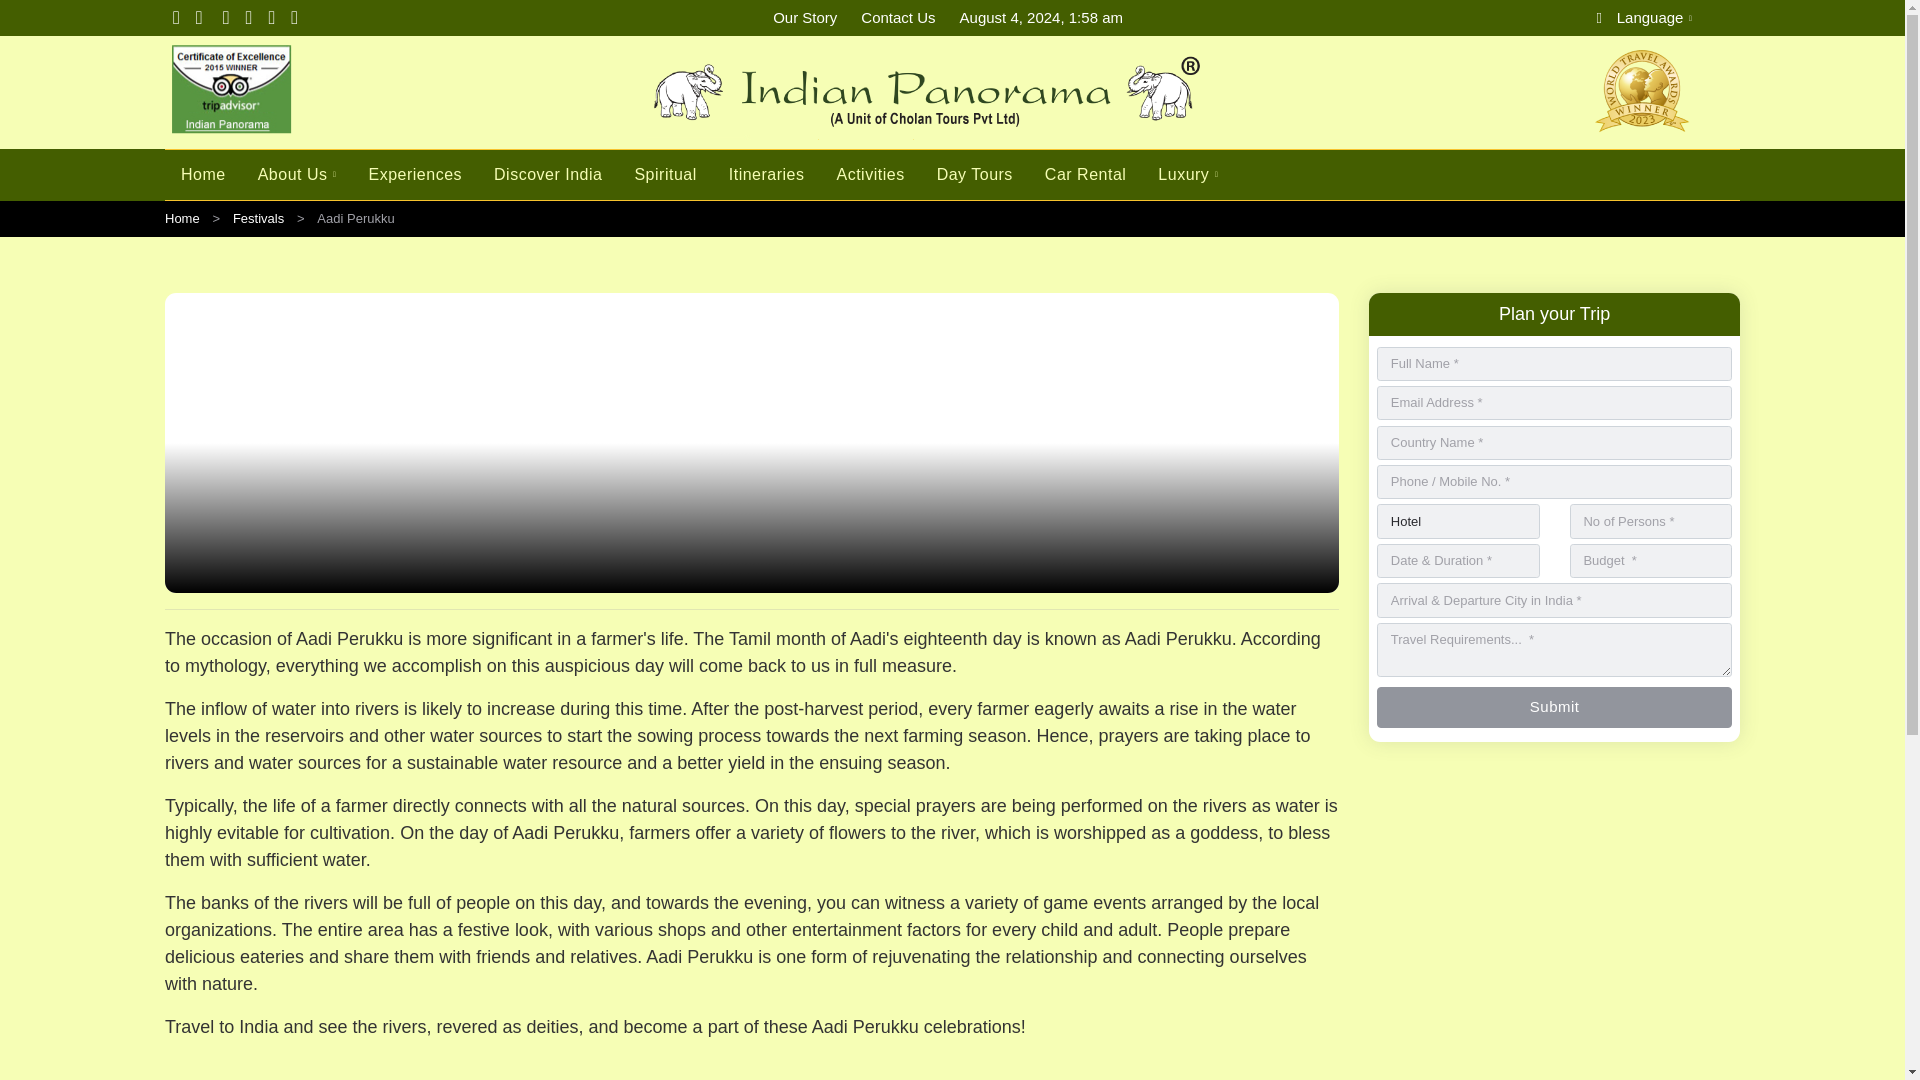 The height and width of the screenshot is (1080, 1920). I want to click on Indianpanorama Logo, so click(952, 94).